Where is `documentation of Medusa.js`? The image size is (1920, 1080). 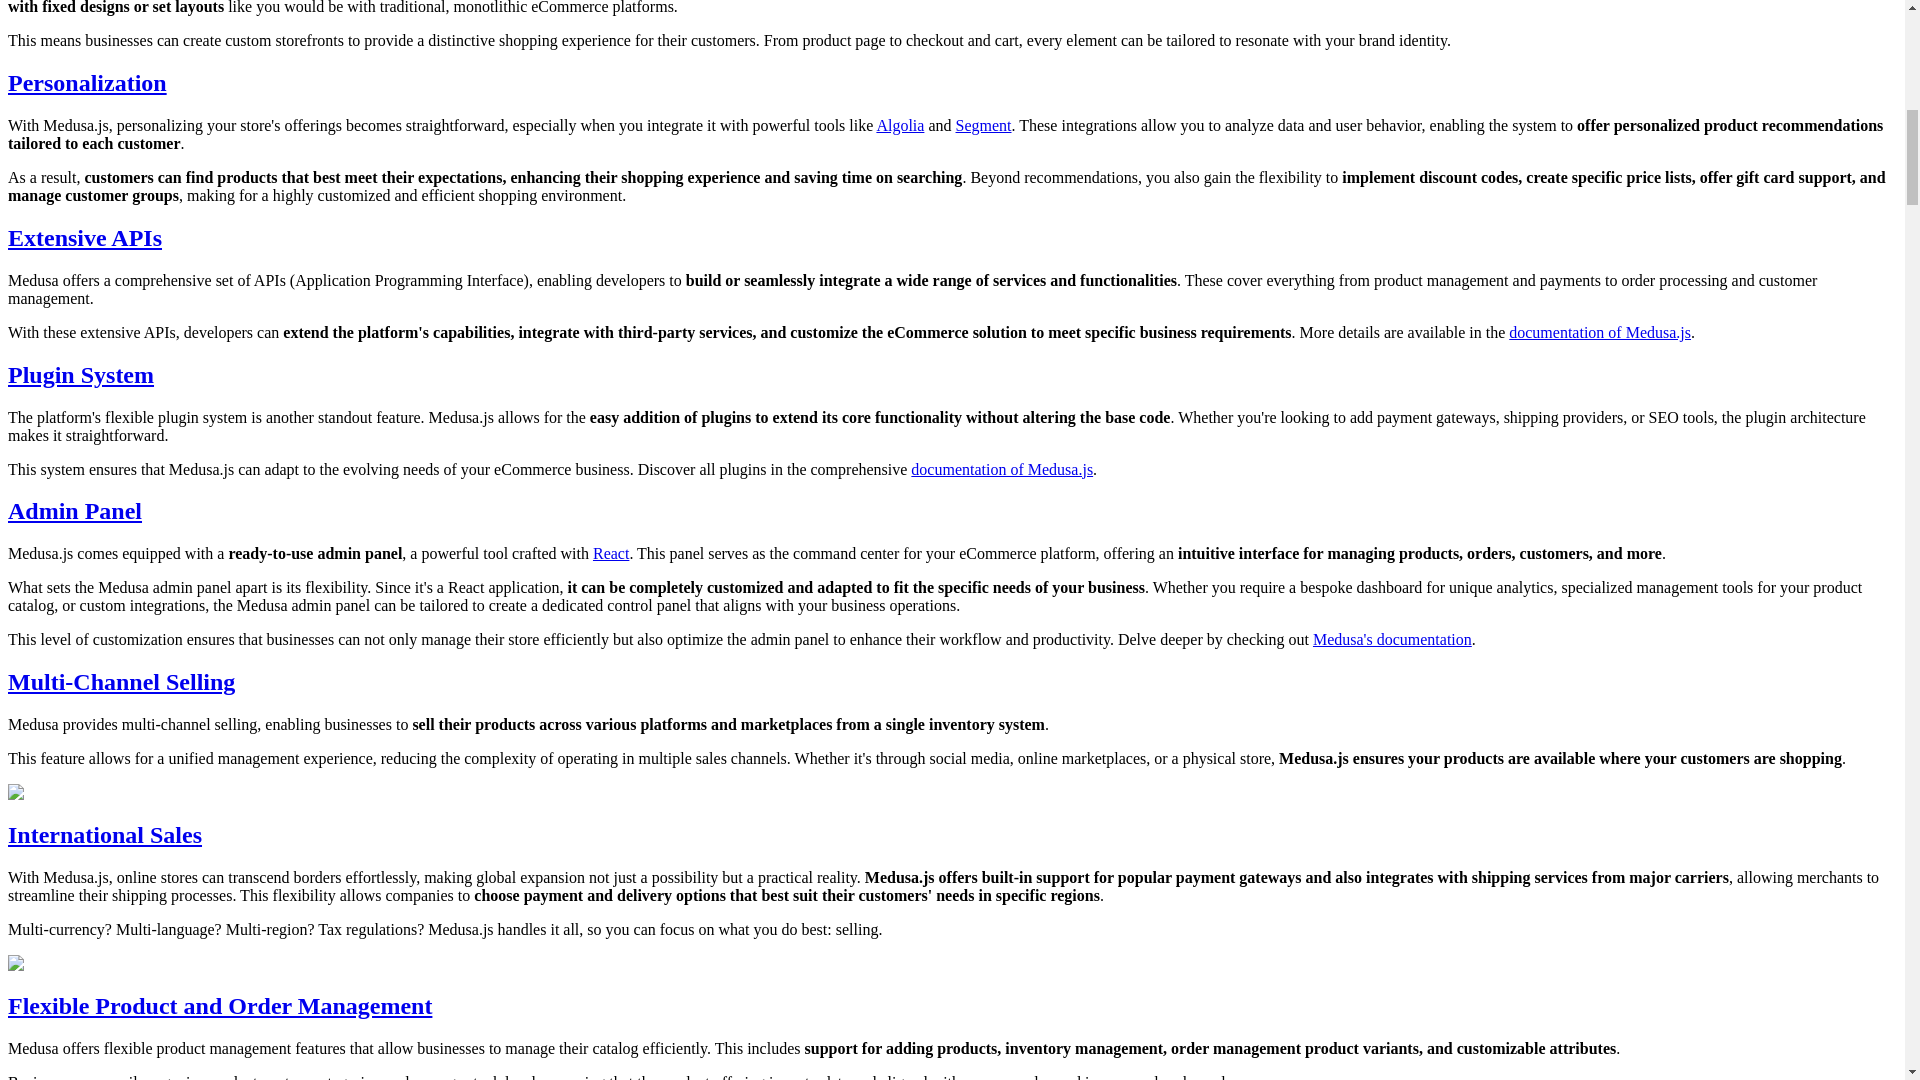
documentation of Medusa.js is located at coordinates (1600, 332).